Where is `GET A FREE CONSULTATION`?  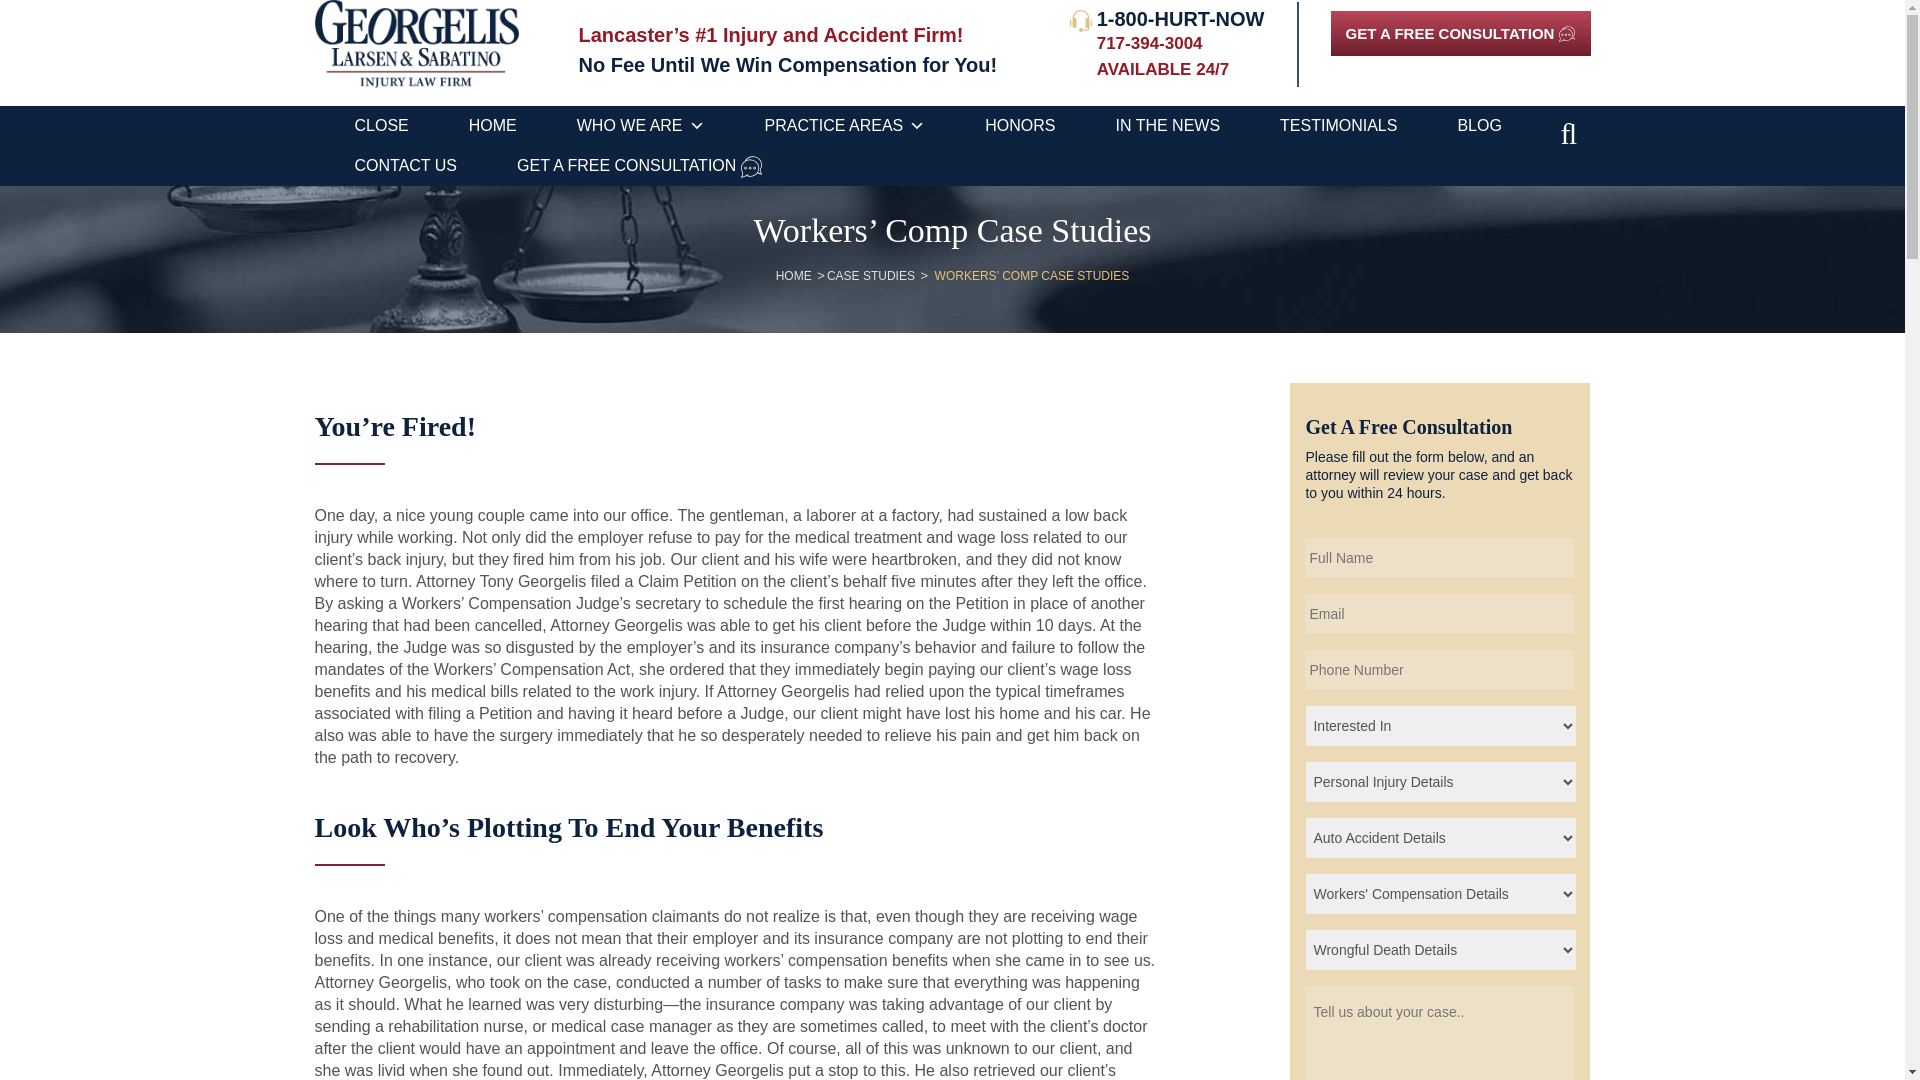
GET A FREE CONSULTATION is located at coordinates (1460, 33).